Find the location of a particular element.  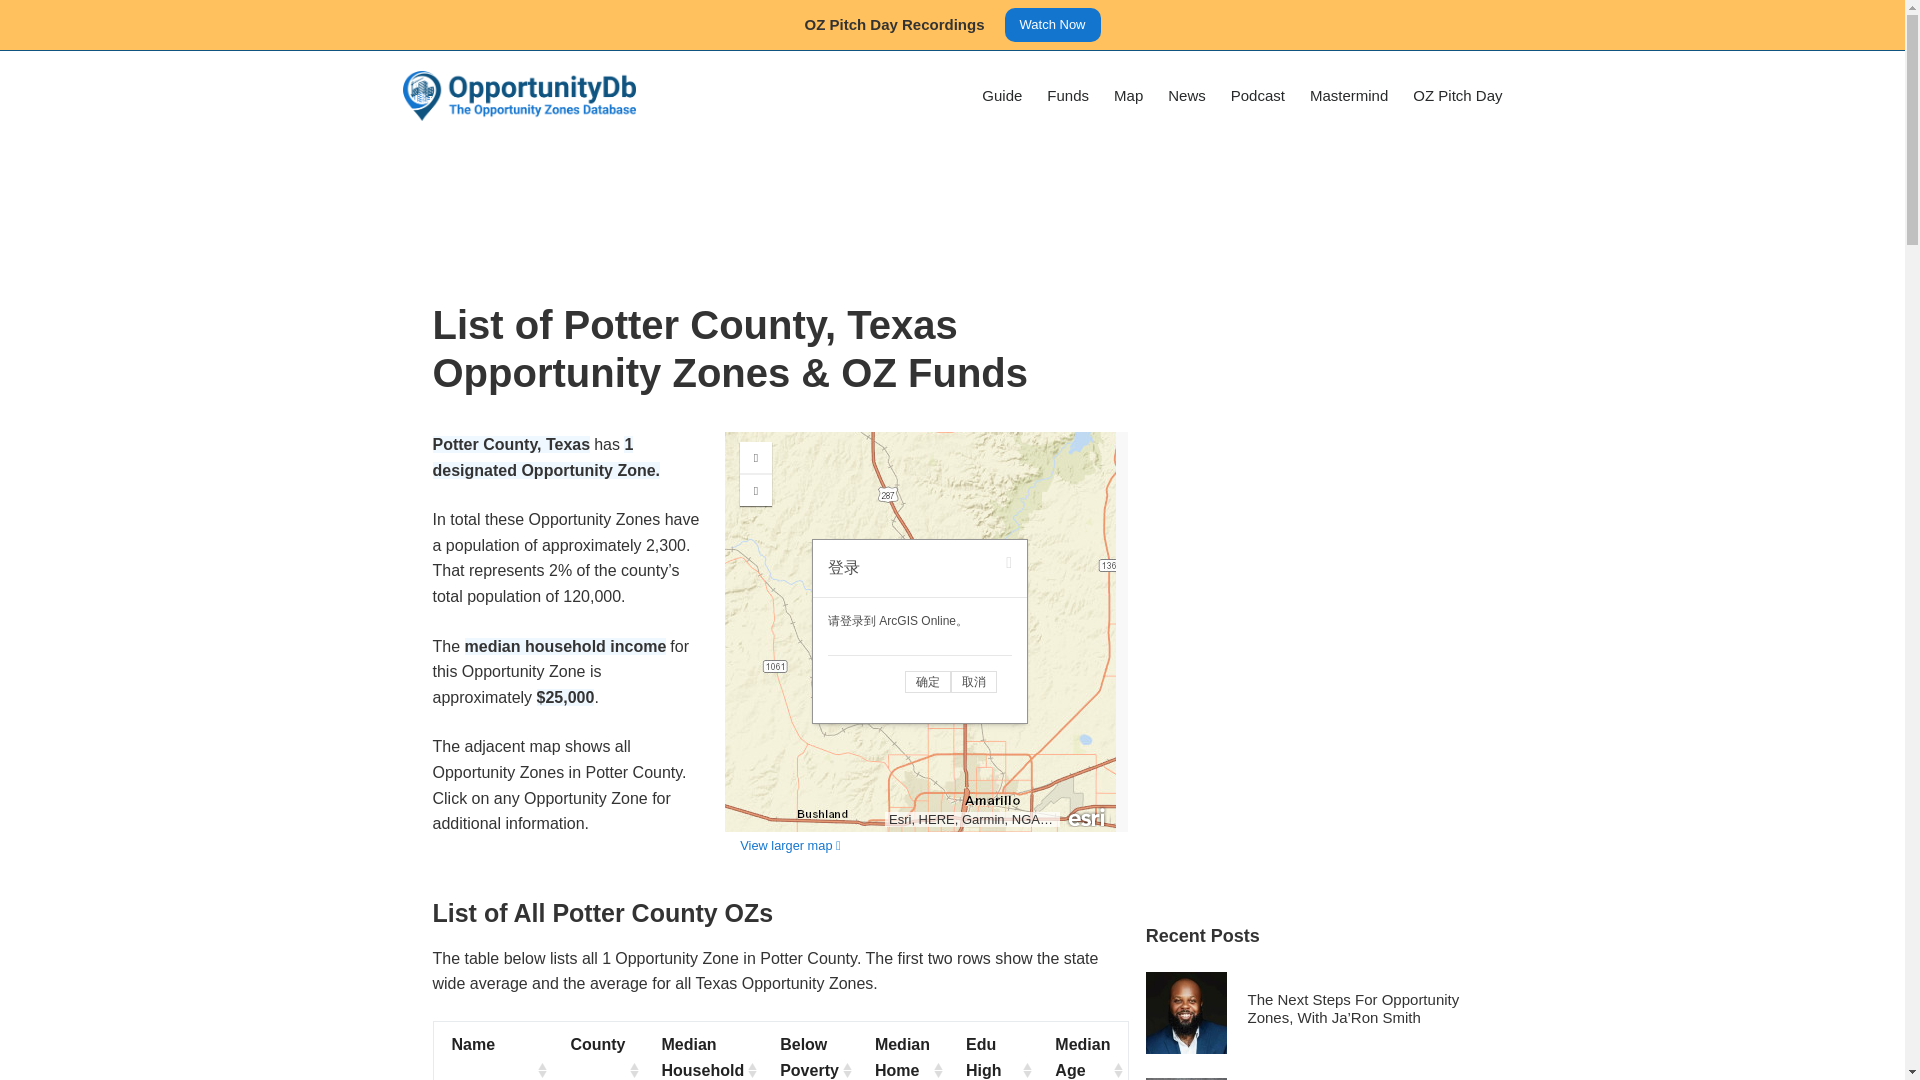

Skip to content is located at coordinates (20, 10).